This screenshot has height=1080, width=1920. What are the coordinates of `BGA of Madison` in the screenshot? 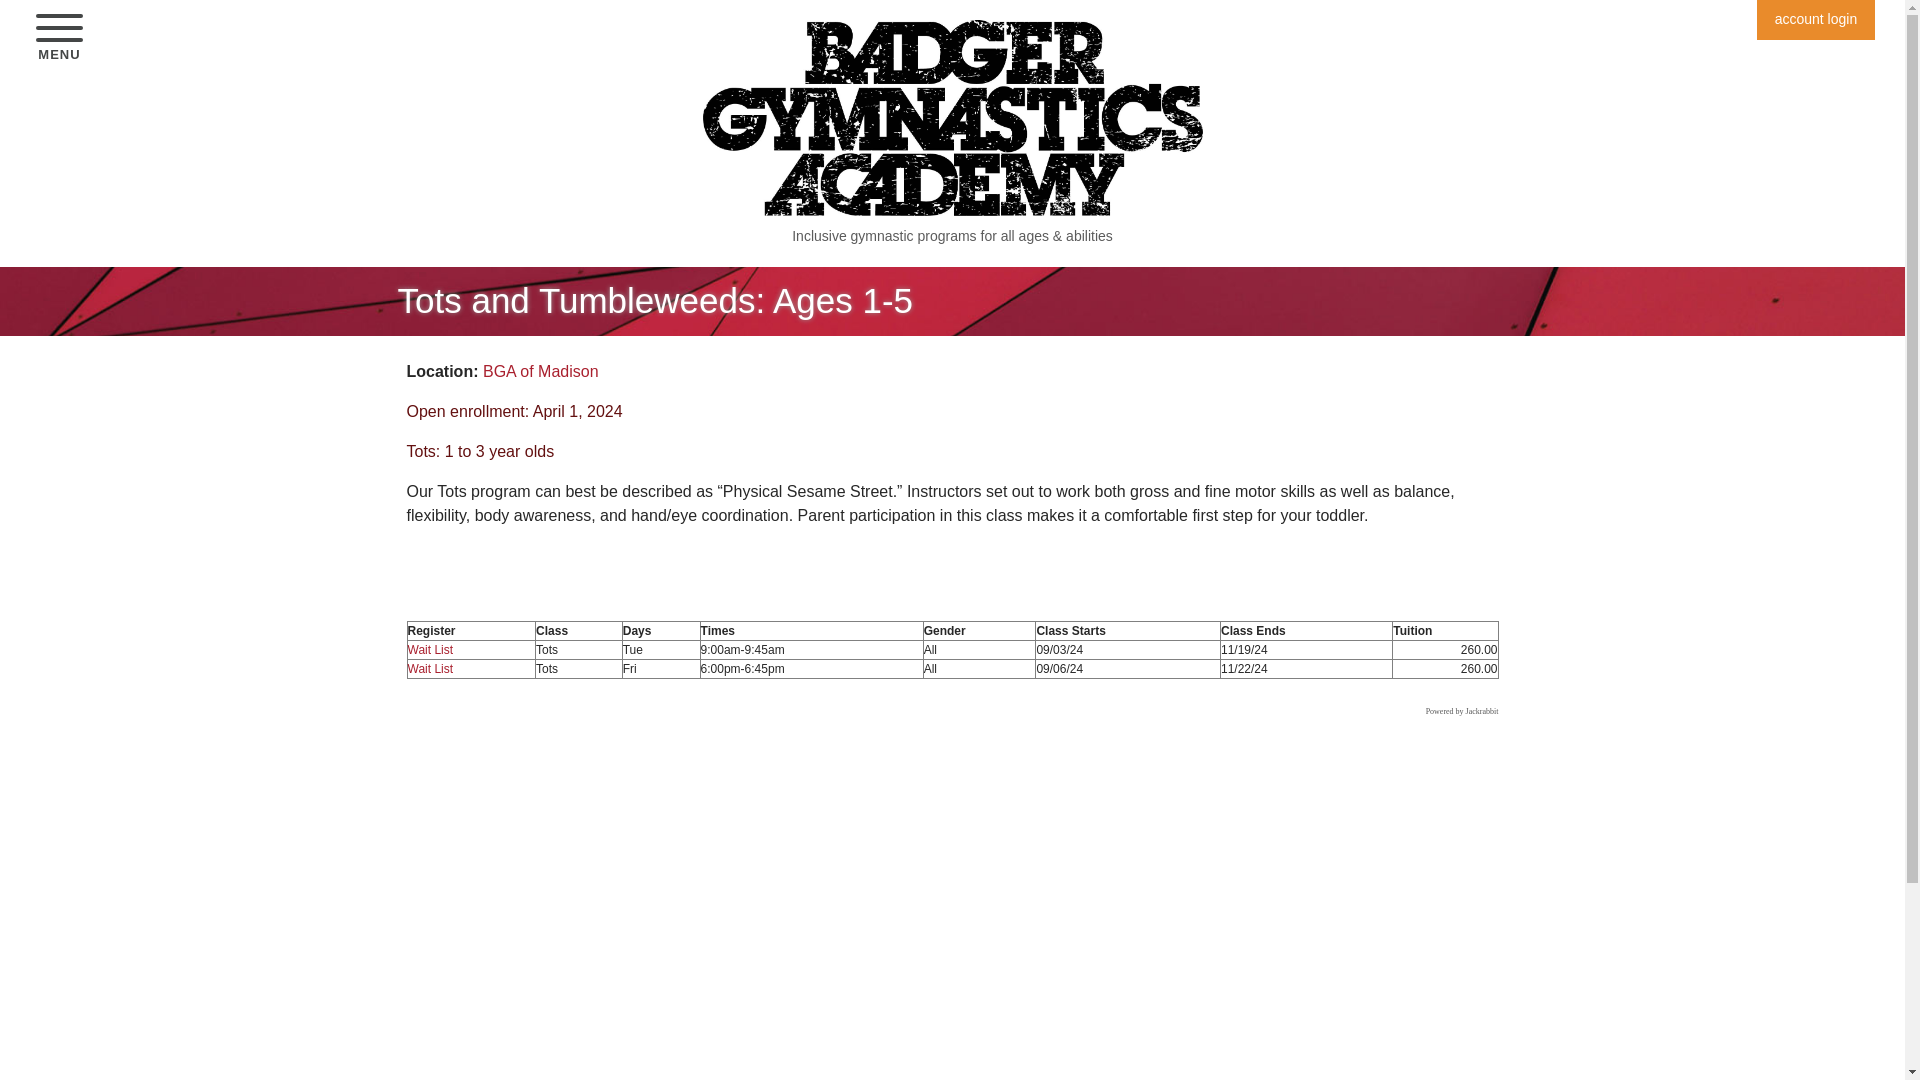 It's located at (59, 40).